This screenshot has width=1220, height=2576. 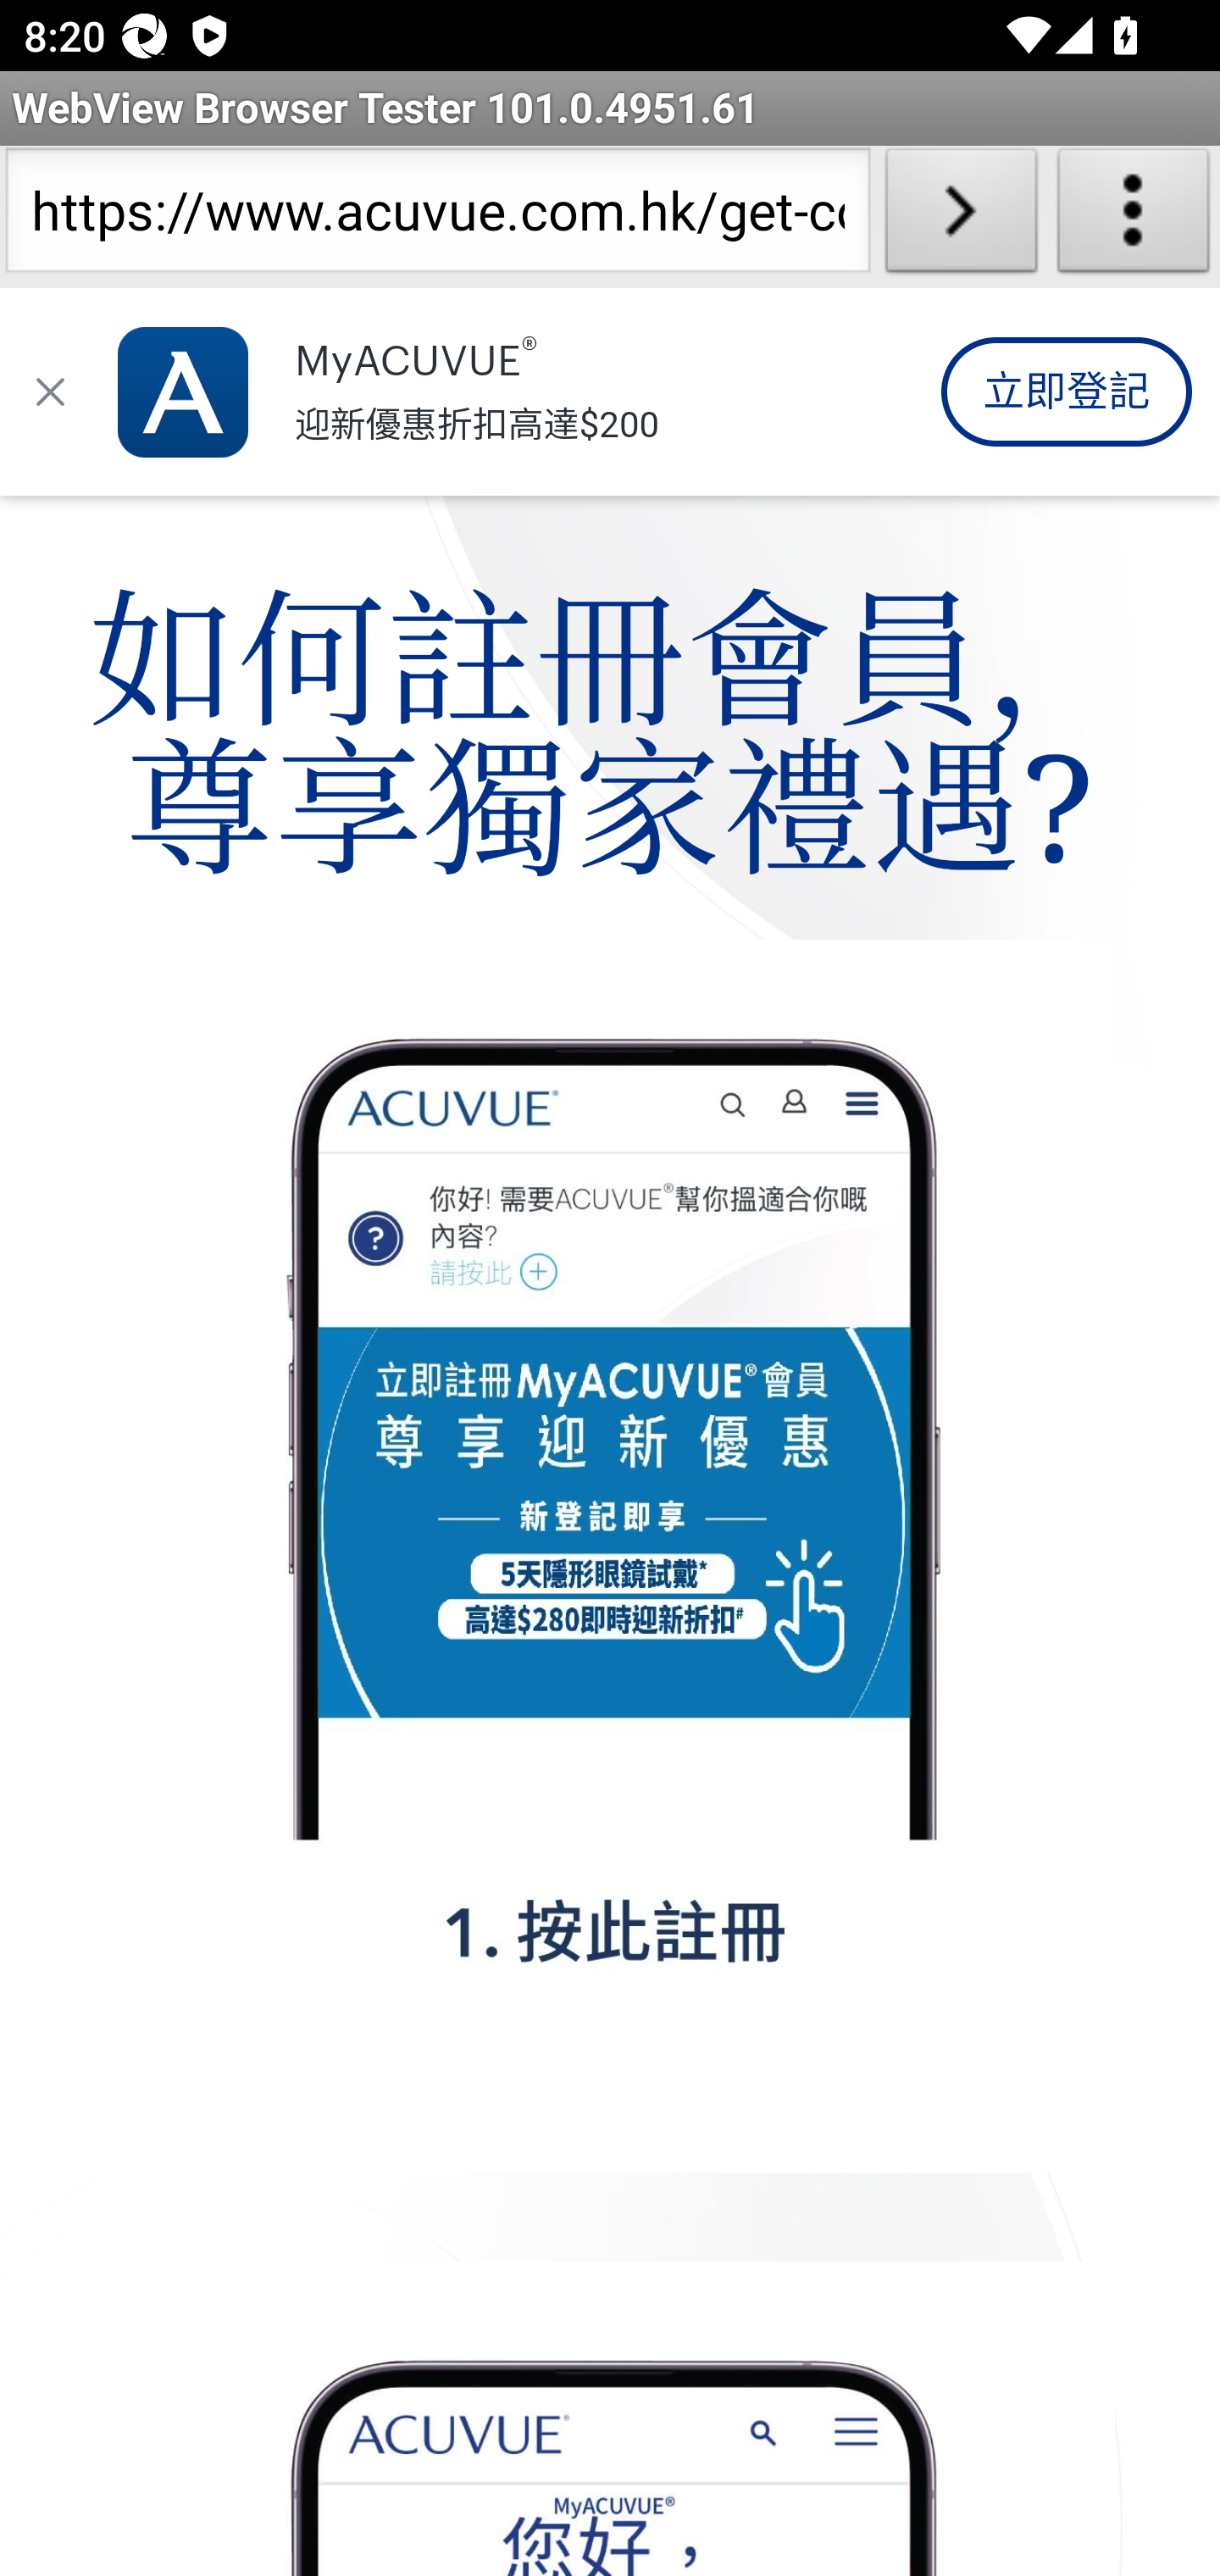 What do you see at coordinates (961, 217) in the screenshot?
I see `Load URL` at bounding box center [961, 217].